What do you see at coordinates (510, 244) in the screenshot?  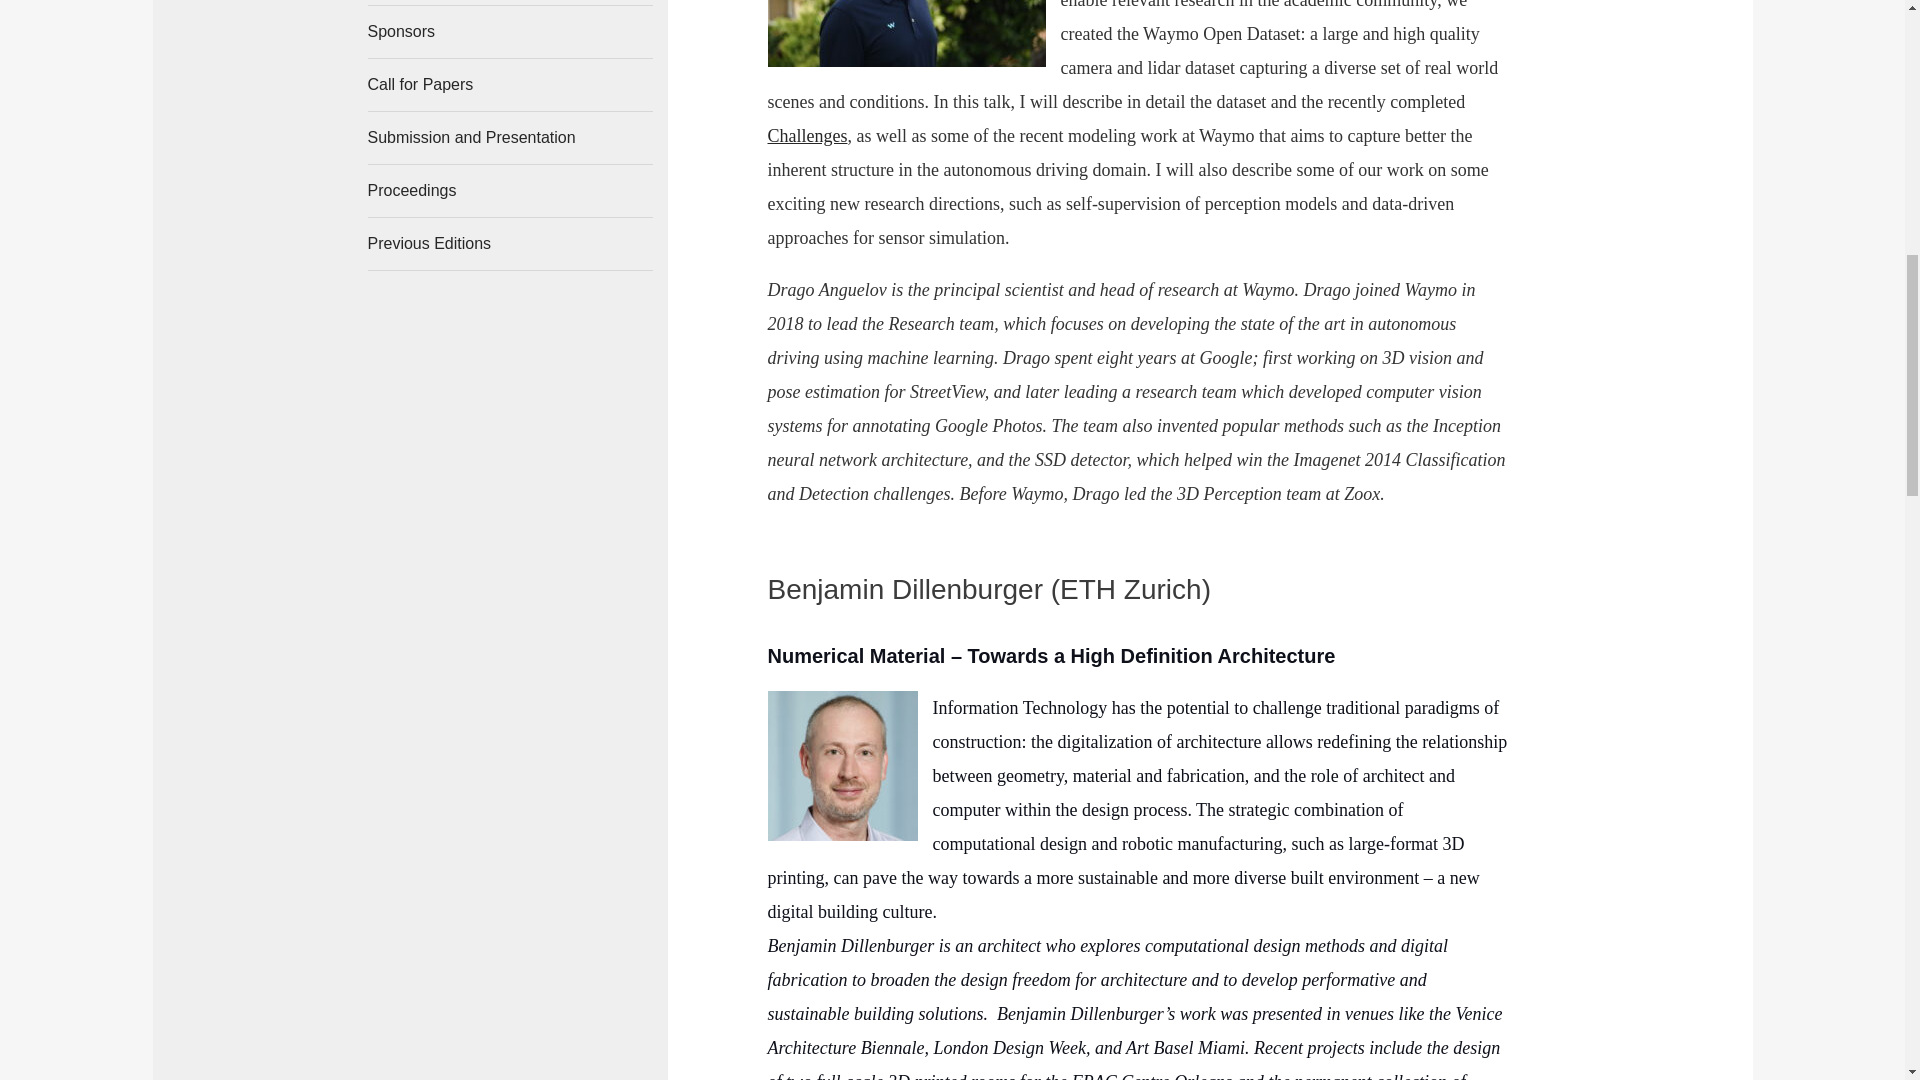 I see `Previous Editions` at bounding box center [510, 244].